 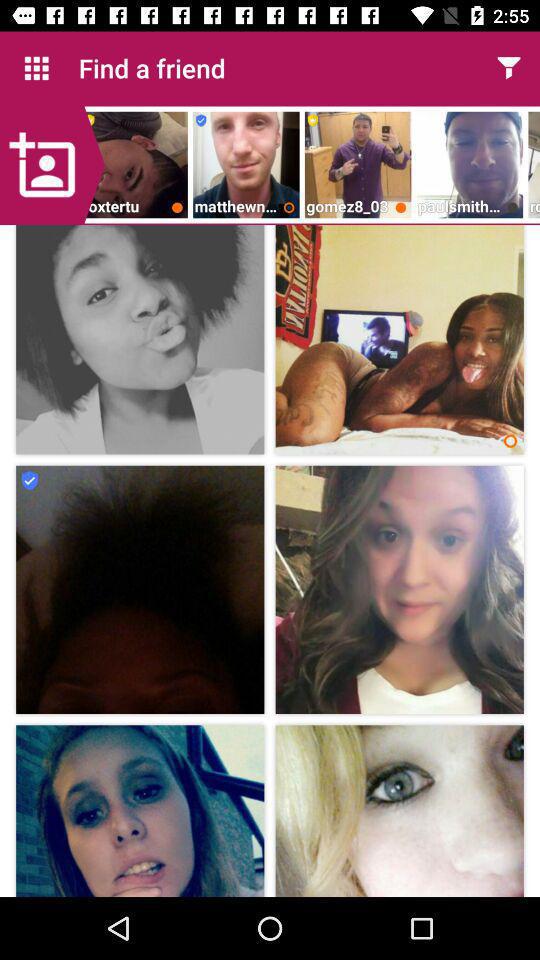 What do you see at coordinates (36, 68) in the screenshot?
I see `choose item to the left of the find a friend icon` at bounding box center [36, 68].